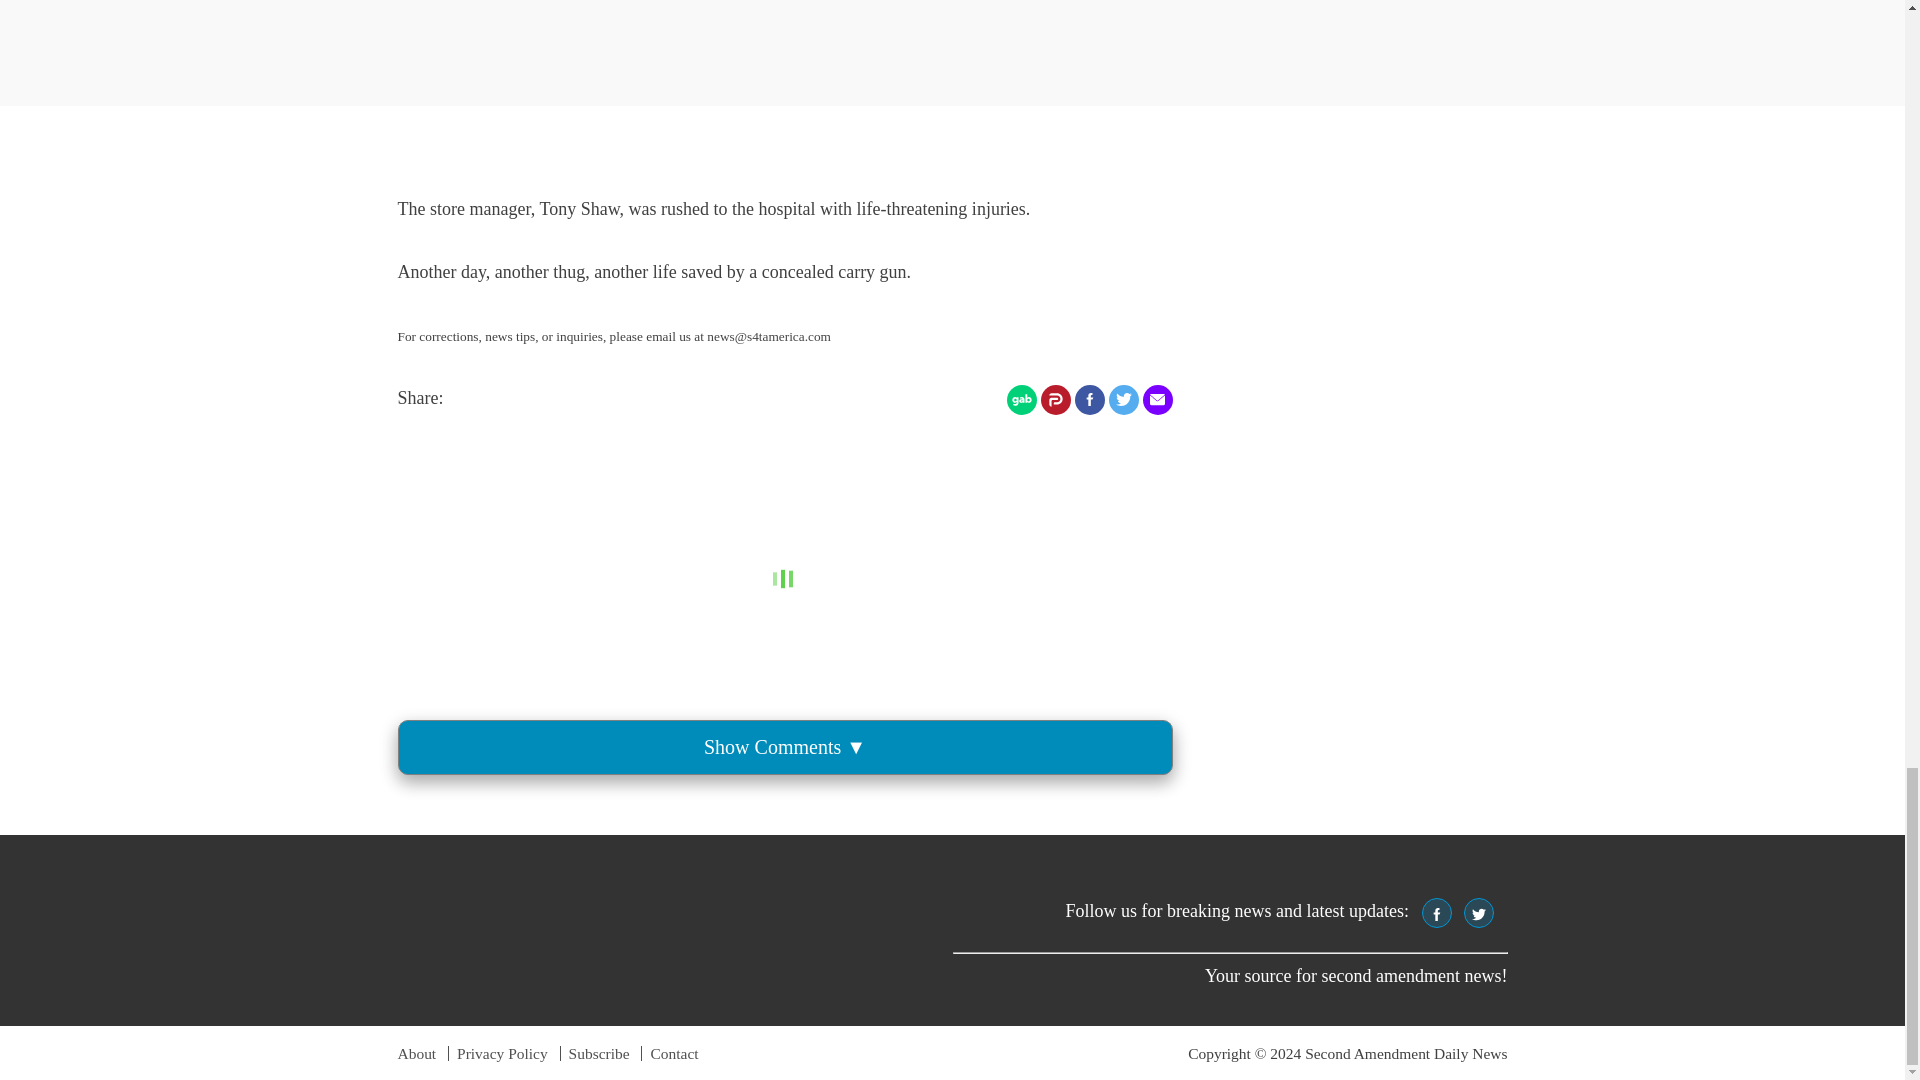 Image resolution: width=1920 pixels, height=1080 pixels. What do you see at coordinates (1479, 914) in the screenshot?
I see `twitter` at bounding box center [1479, 914].